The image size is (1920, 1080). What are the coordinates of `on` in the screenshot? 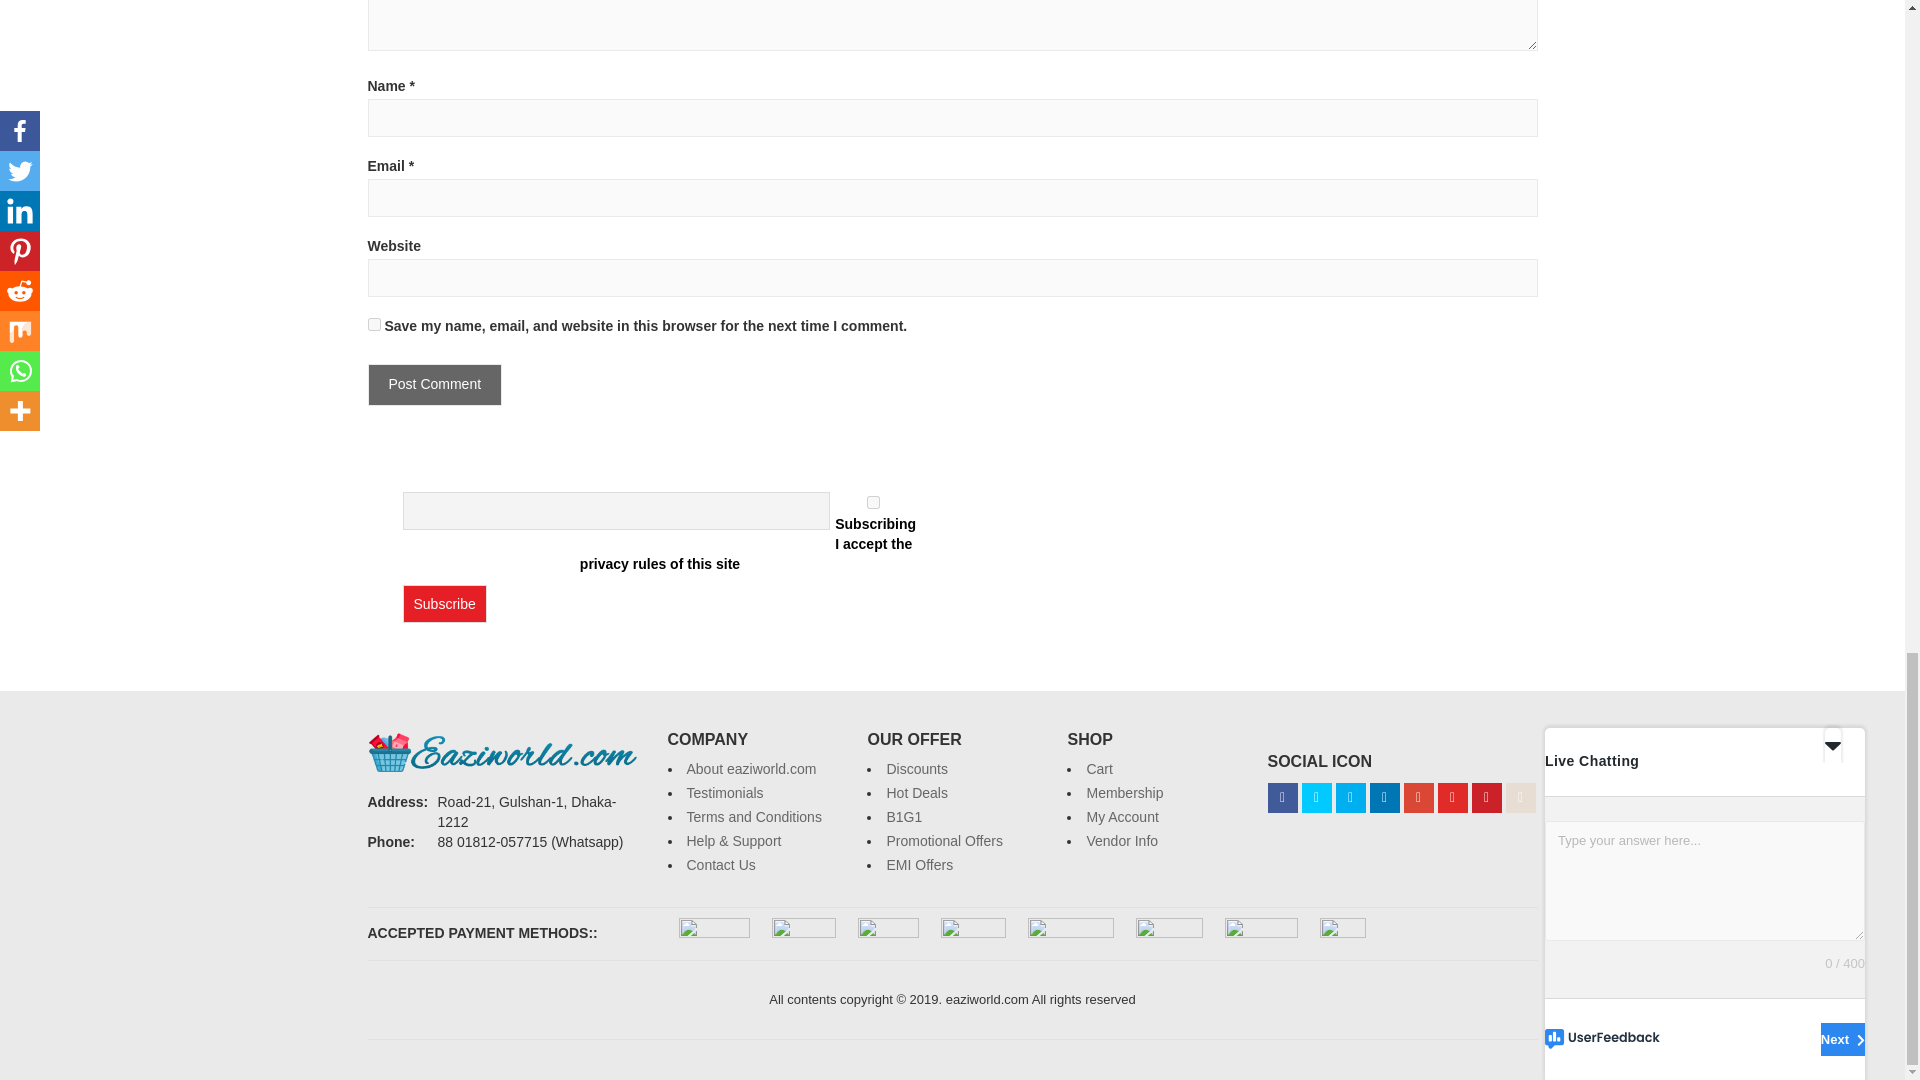 It's located at (873, 502).